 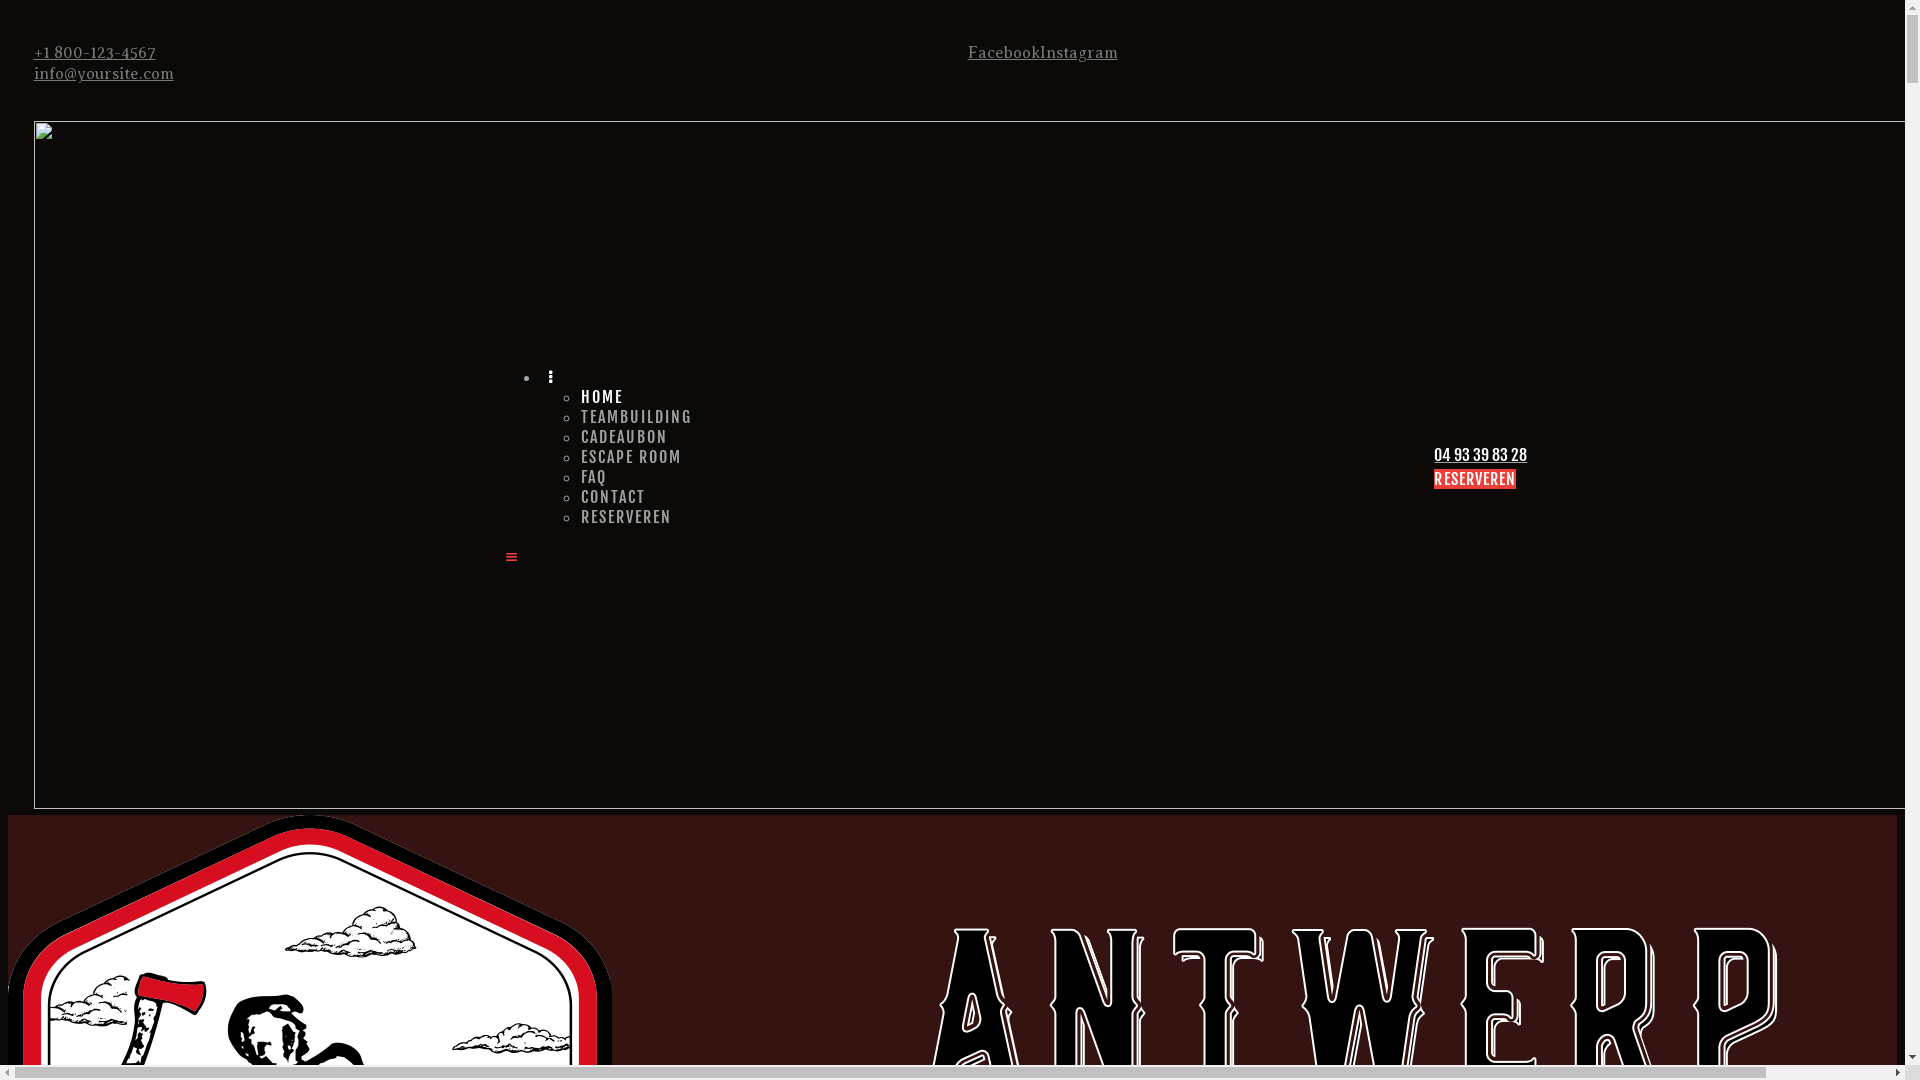 What do you see at coordinates (1475, 479) in the screenshot?
I see `RESERVEREN` at bounding box center [1475, 479].